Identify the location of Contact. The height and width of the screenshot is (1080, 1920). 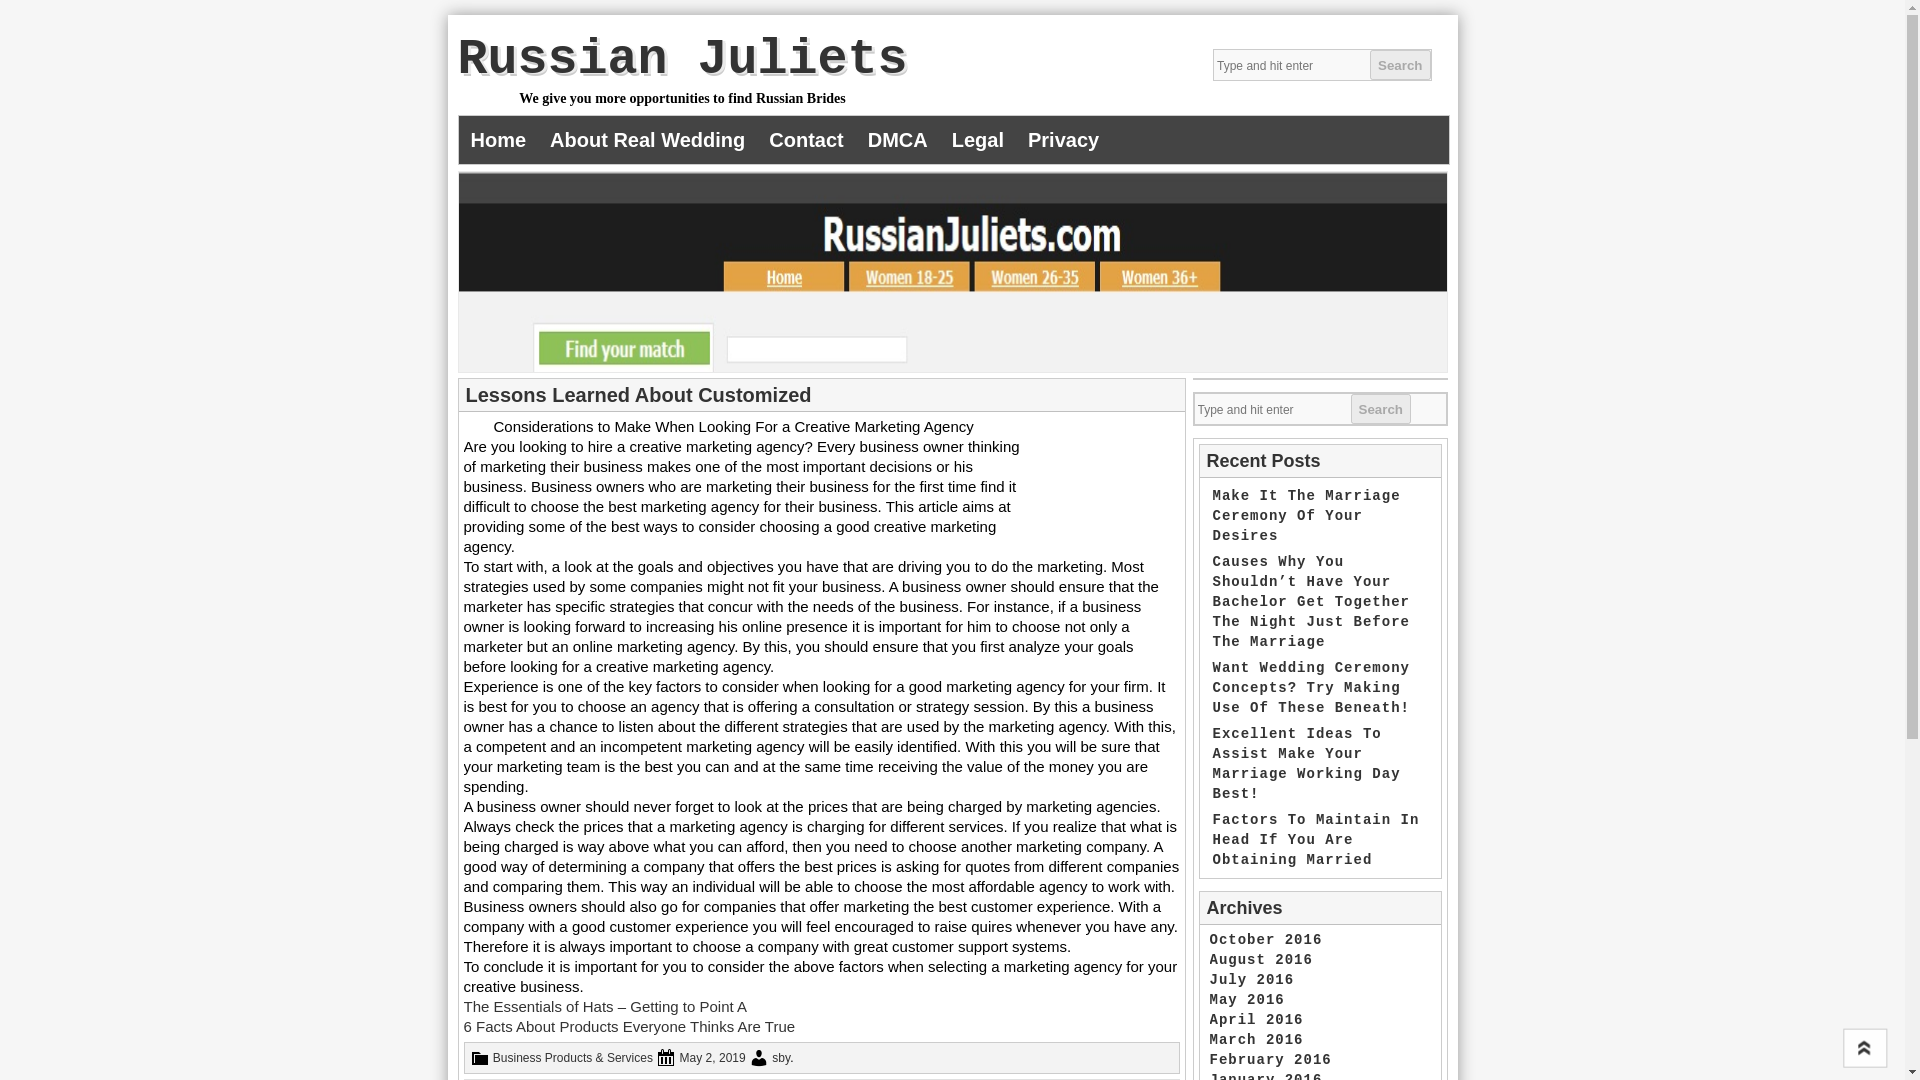
(805, 140).